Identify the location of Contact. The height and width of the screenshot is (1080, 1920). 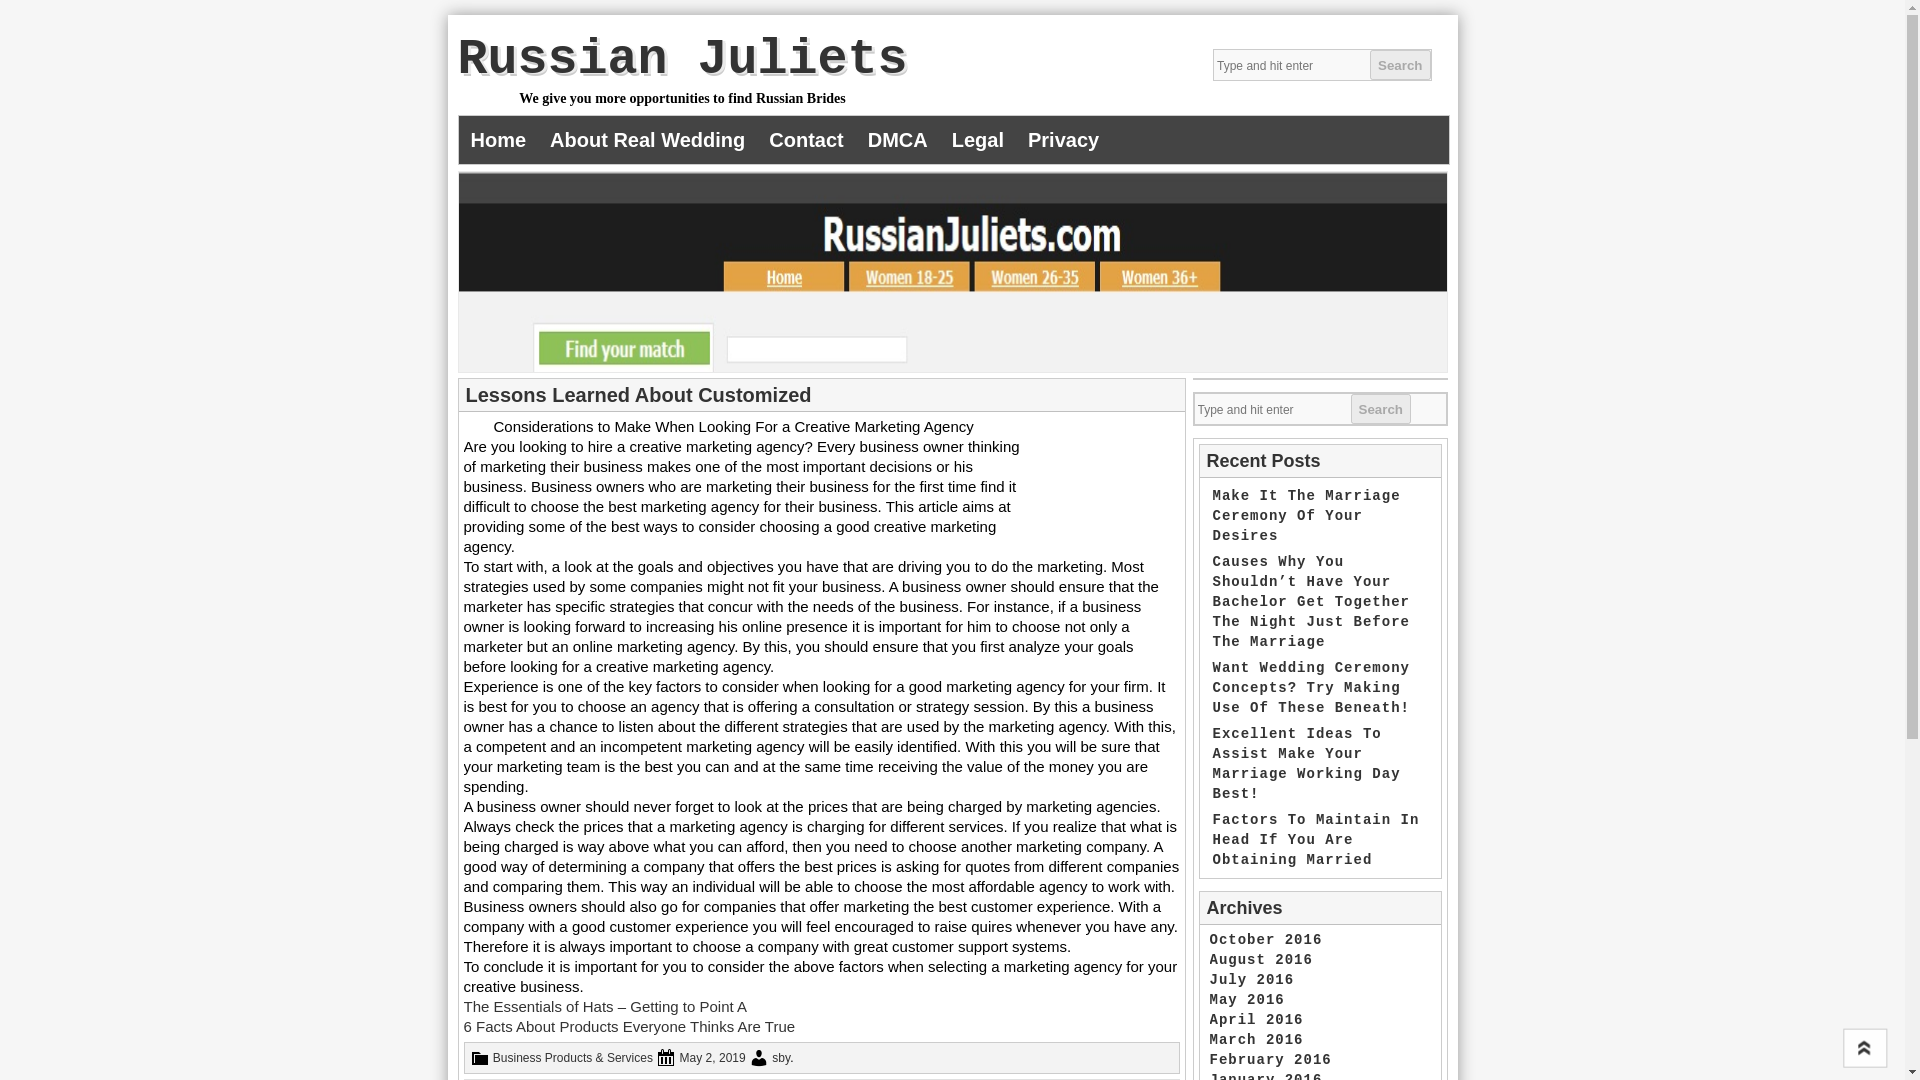
(805, 140).